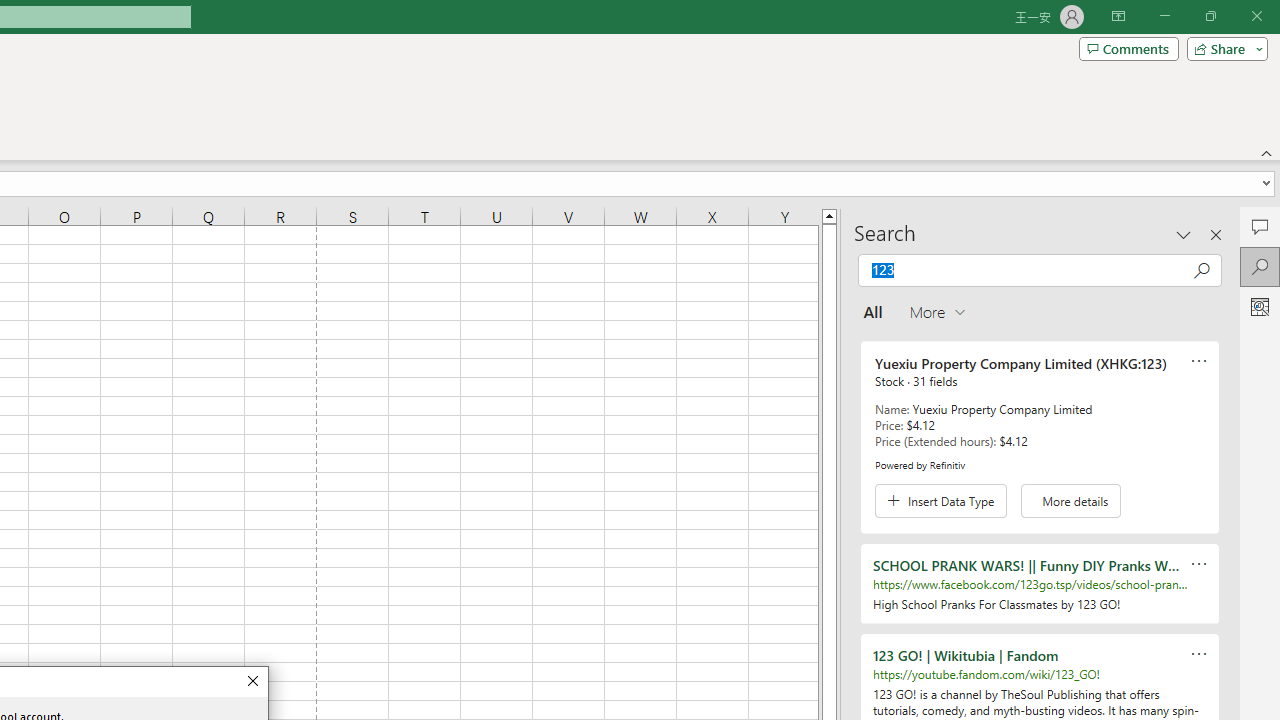 This screenshot has height=720, width=1280. I want to click on Restore Down, so click(1210, 16).